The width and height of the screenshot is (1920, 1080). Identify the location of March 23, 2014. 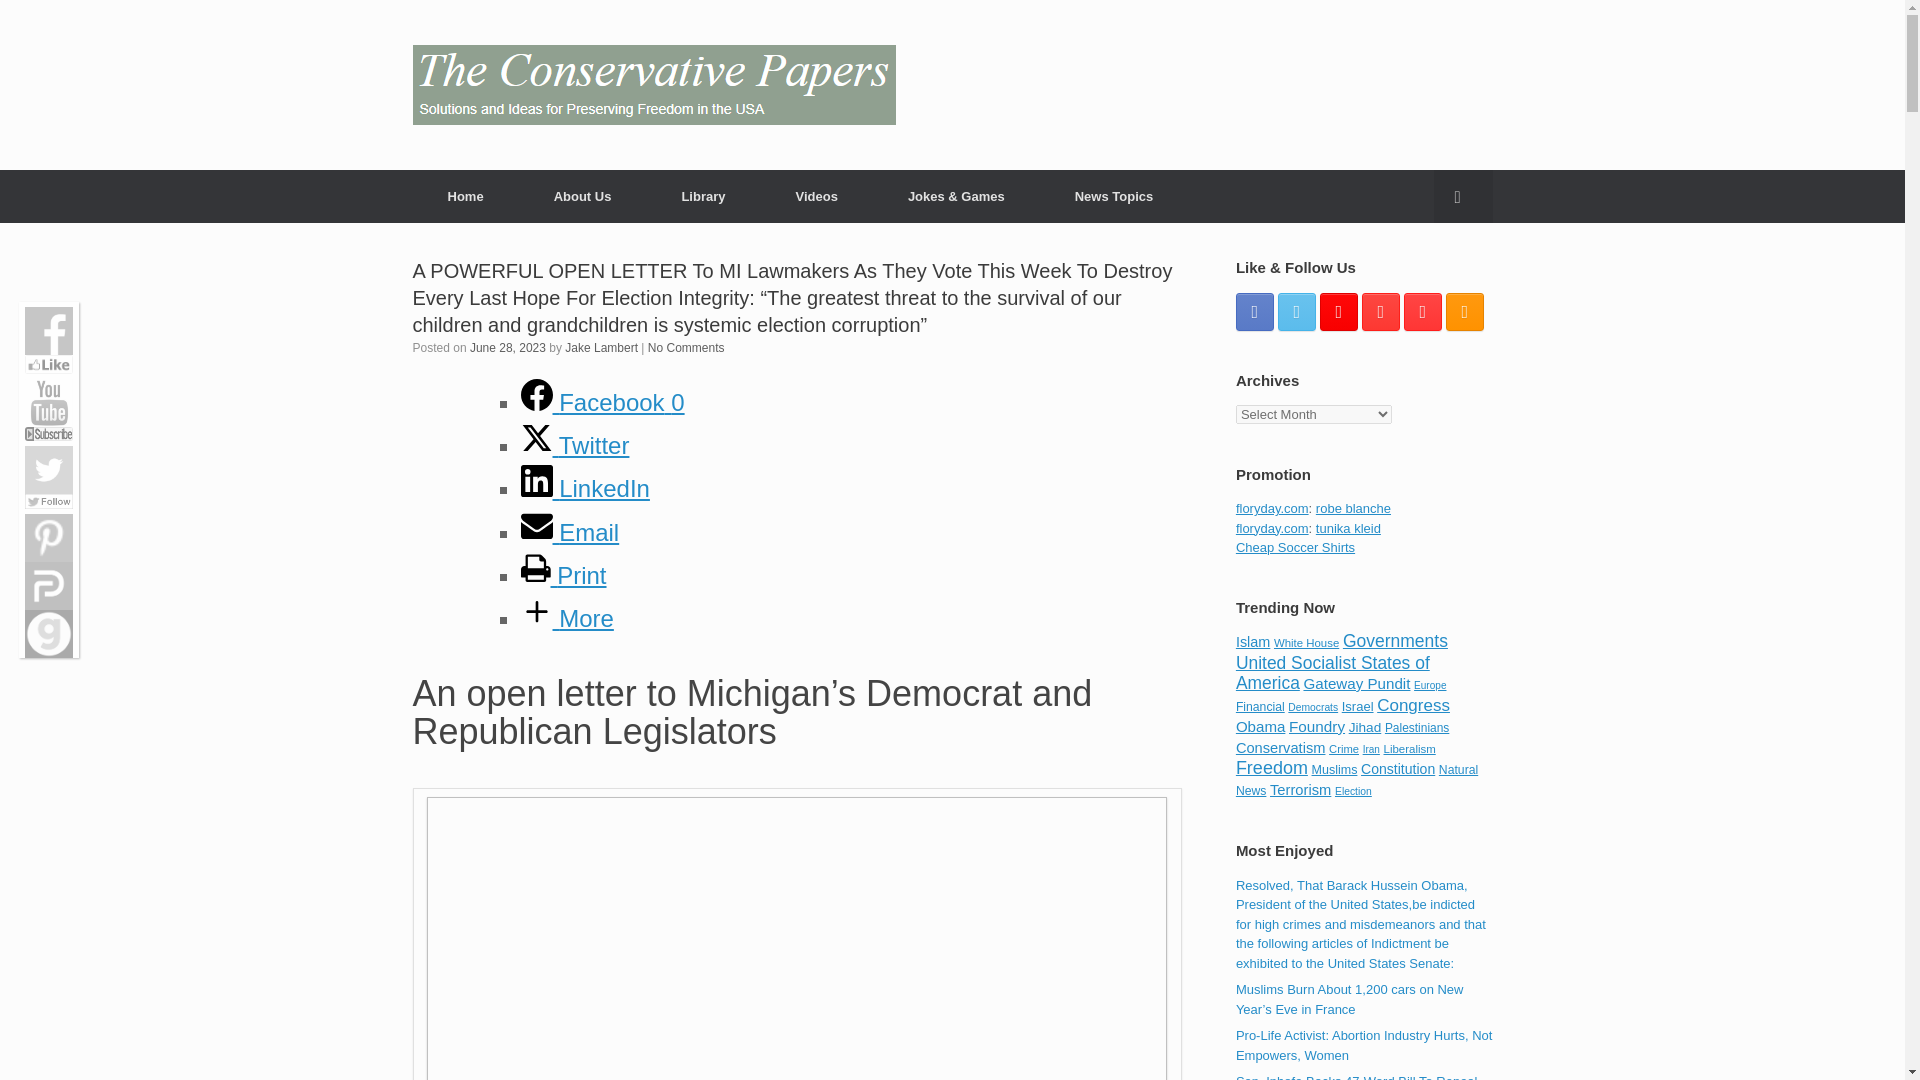
(1364, 1045).